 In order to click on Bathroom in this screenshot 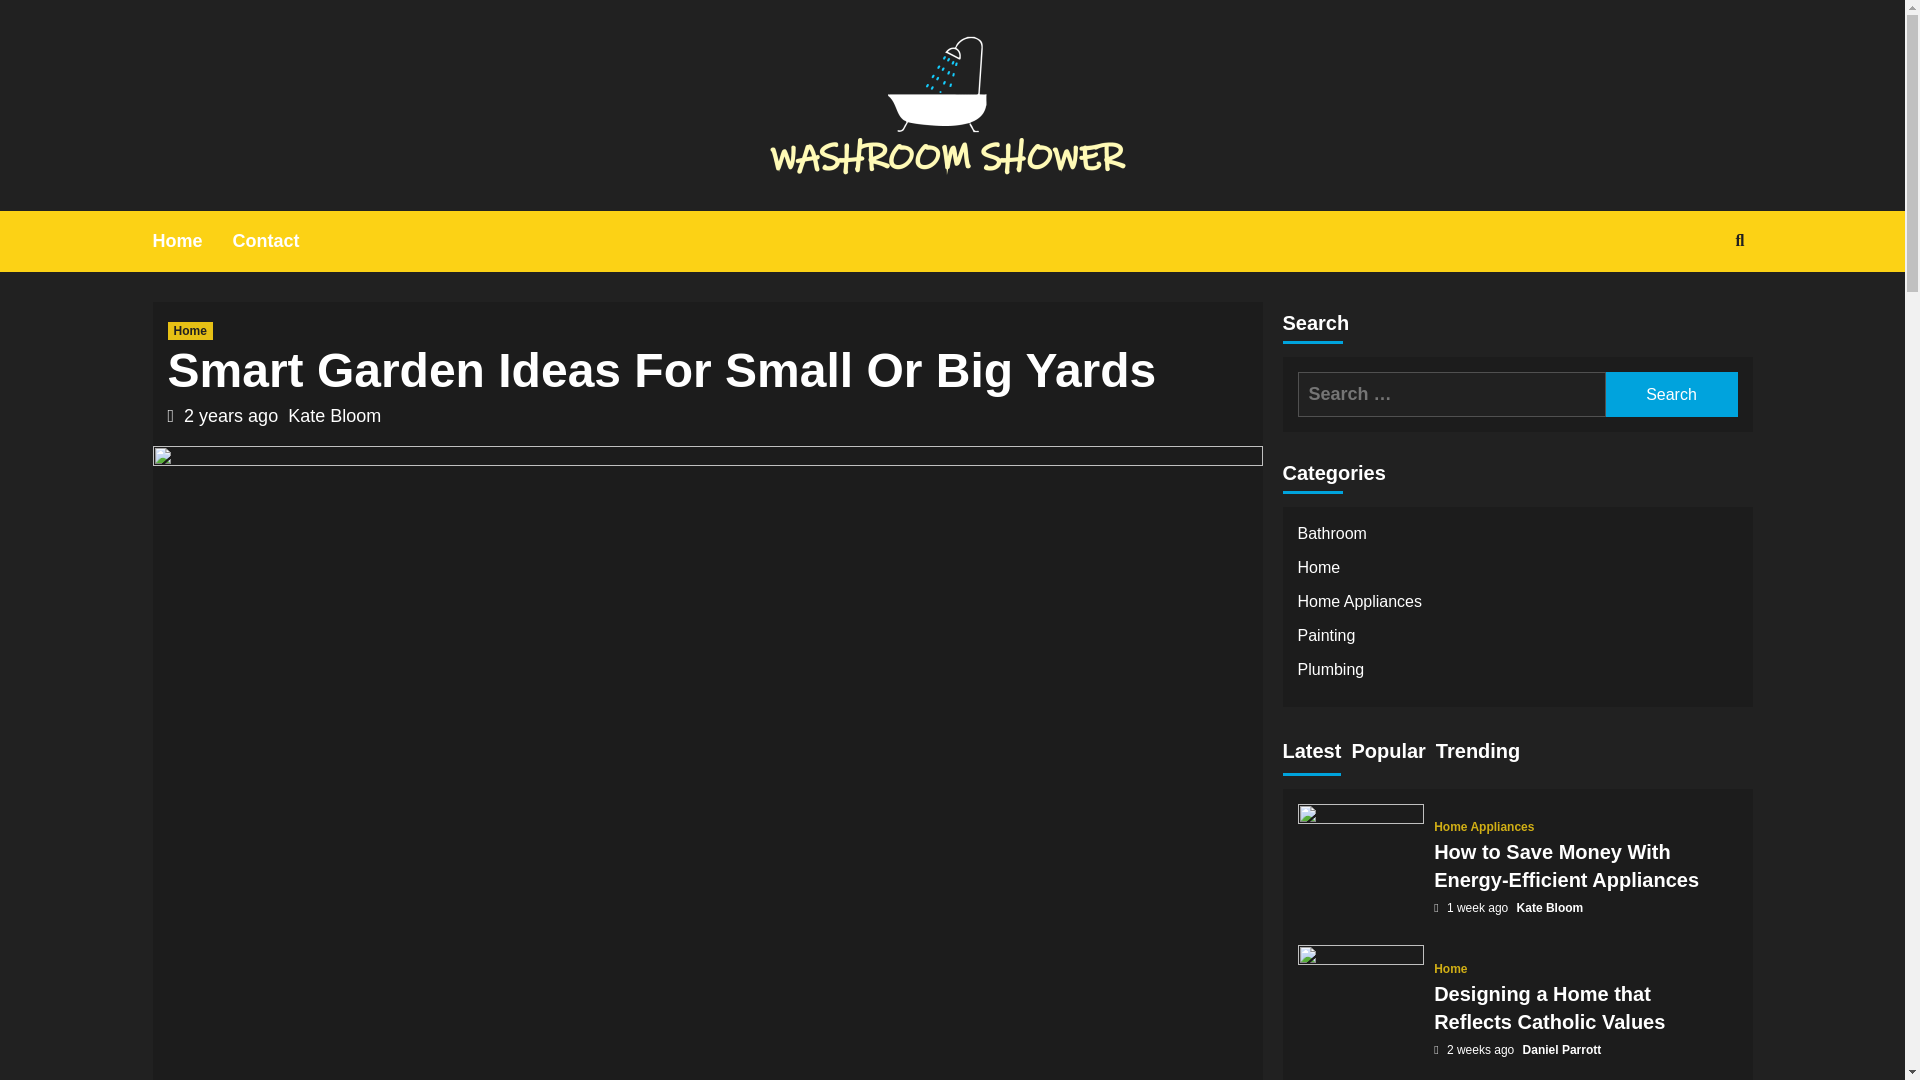, I will do `click(1517, 538)`.